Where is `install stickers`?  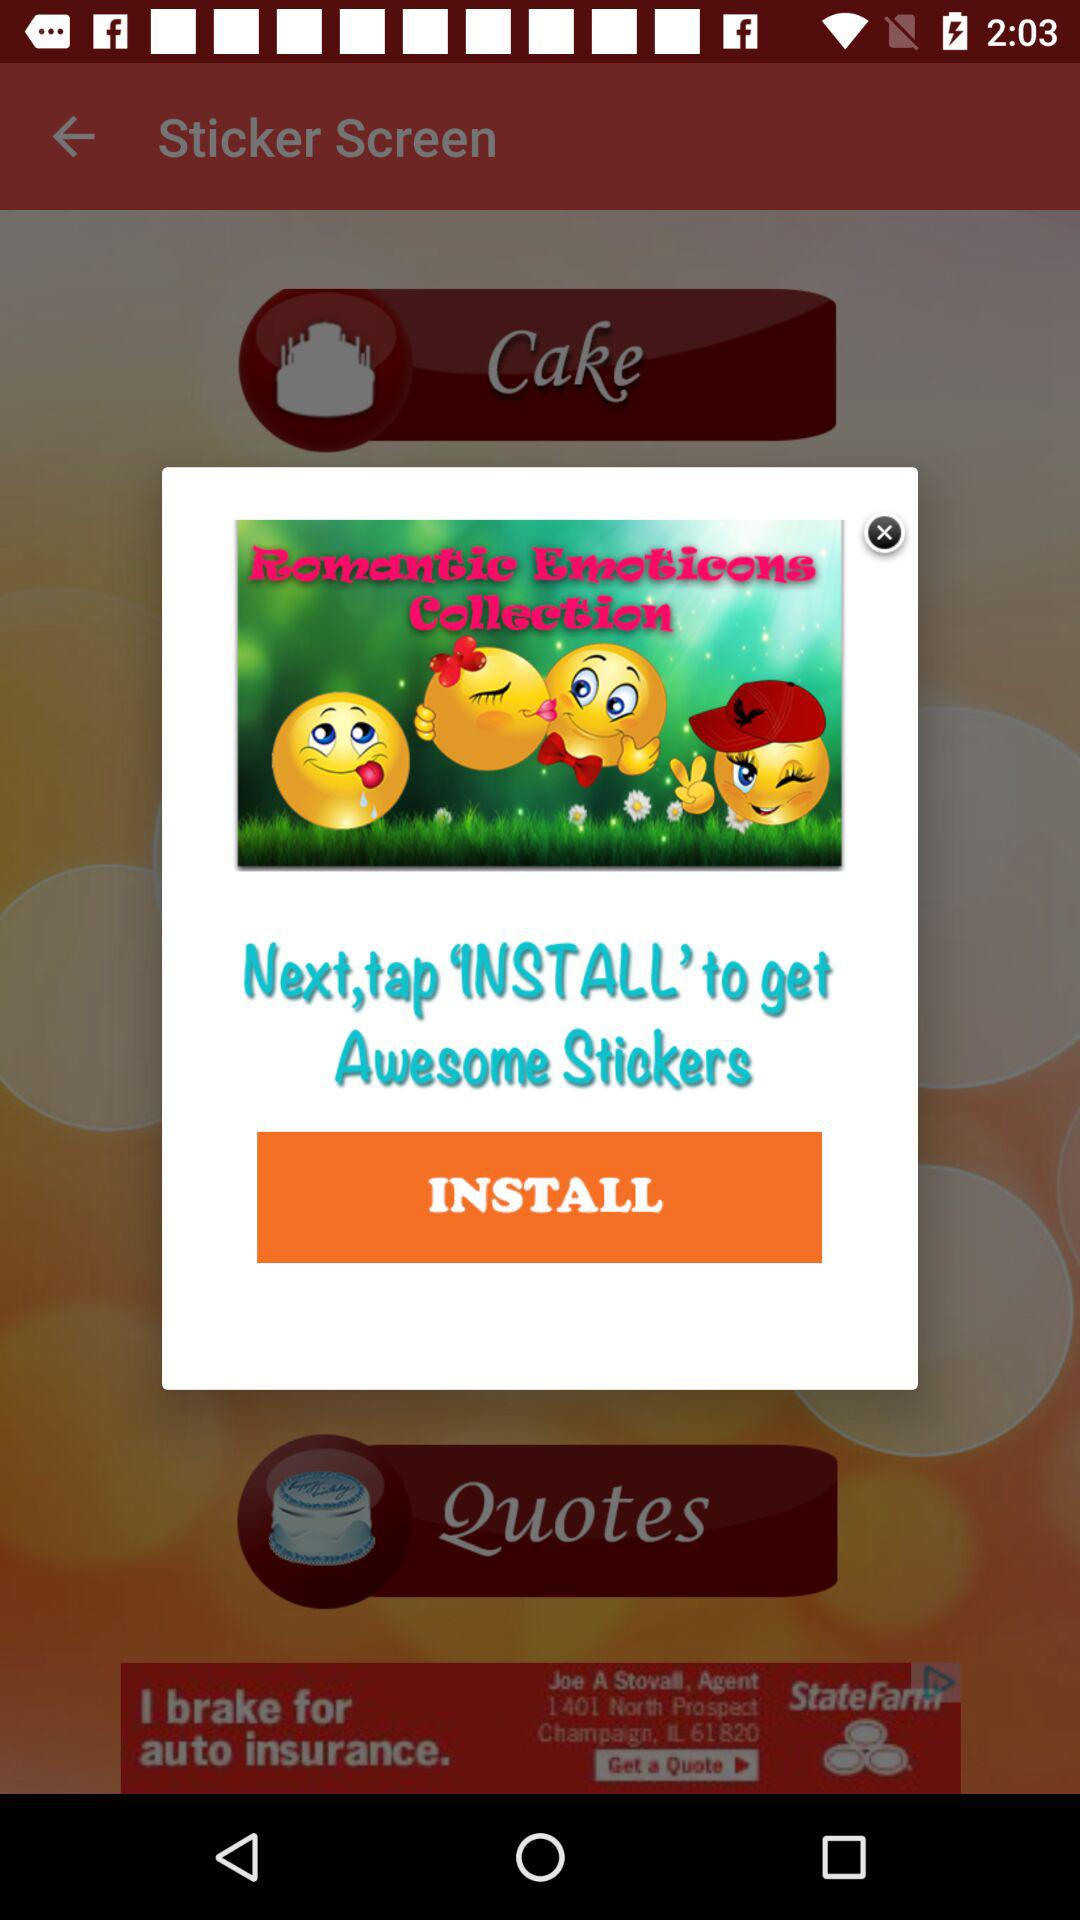 install stickers is located at coordinates (540, 1197).